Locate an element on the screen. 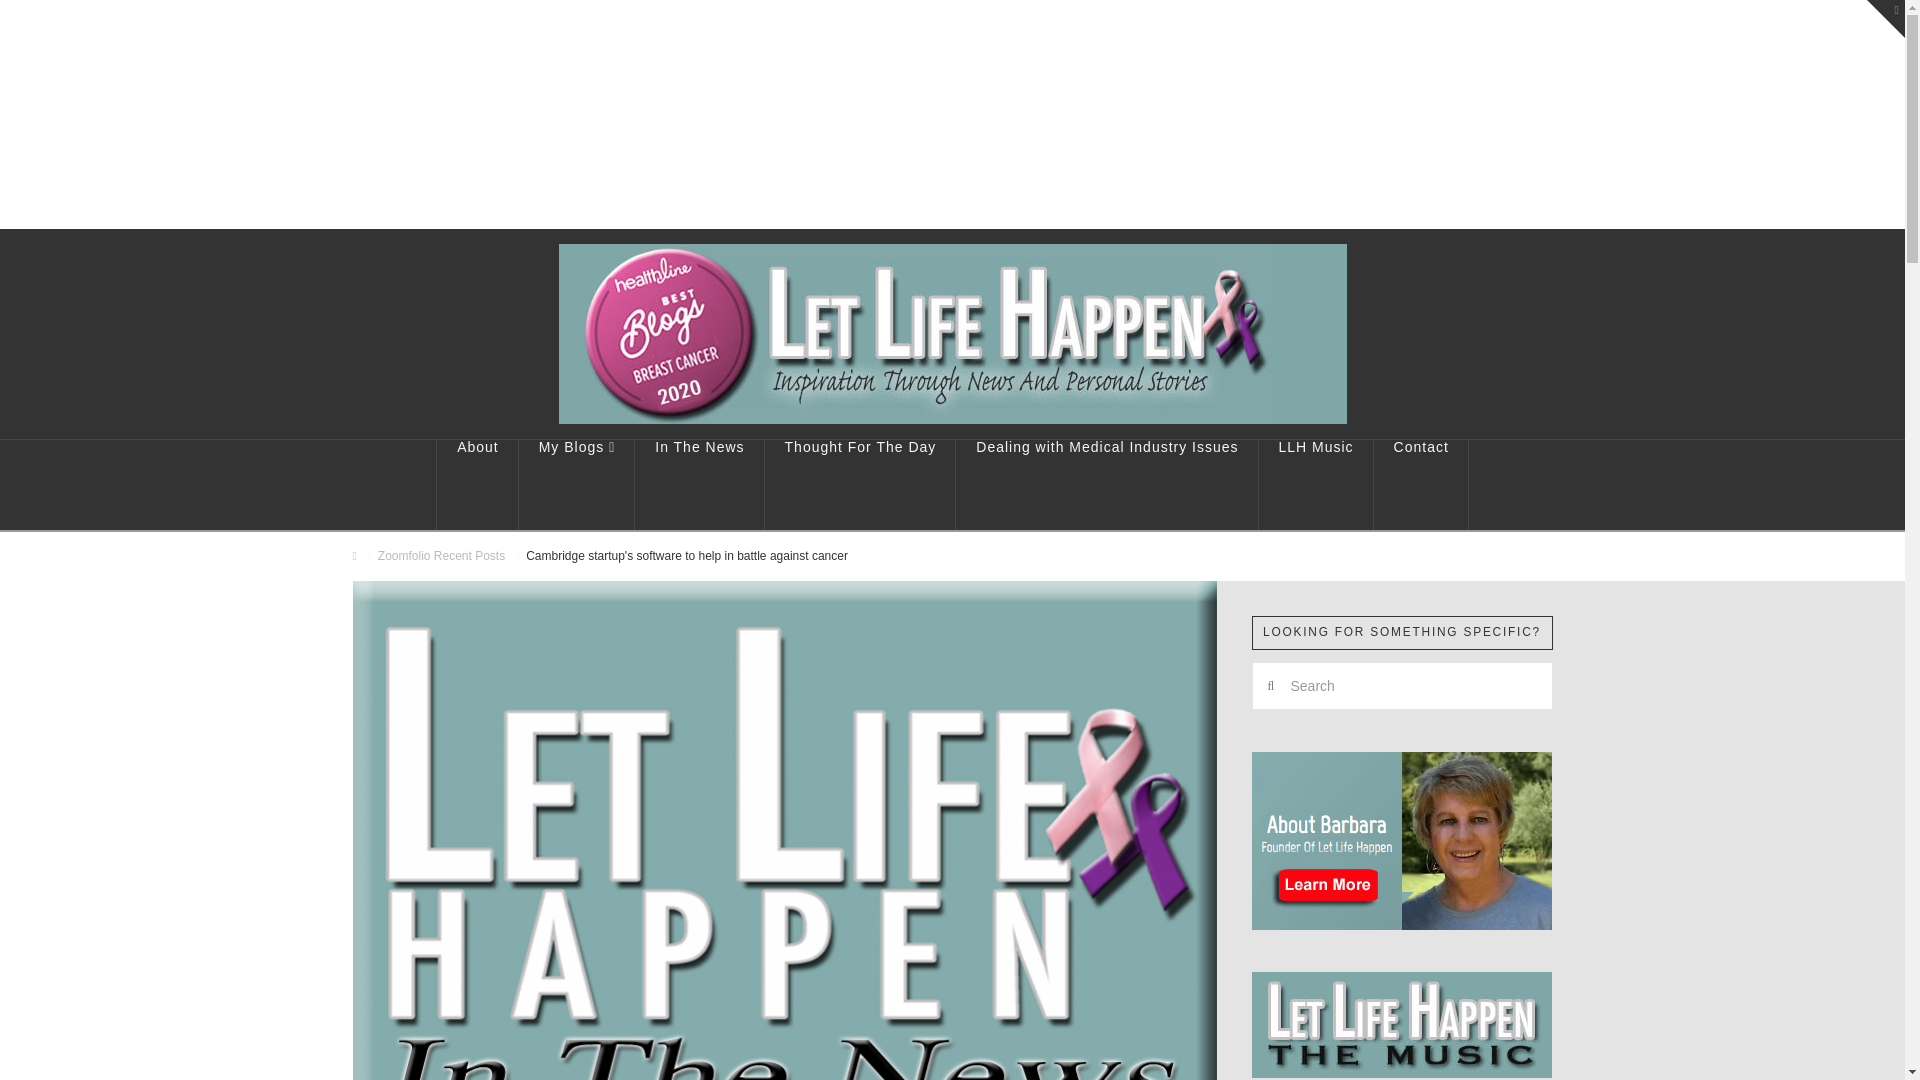 This screenshot has width=1920, height=1080. Dealing with Medical Industry Issues is located at coordinates (1106, 484).